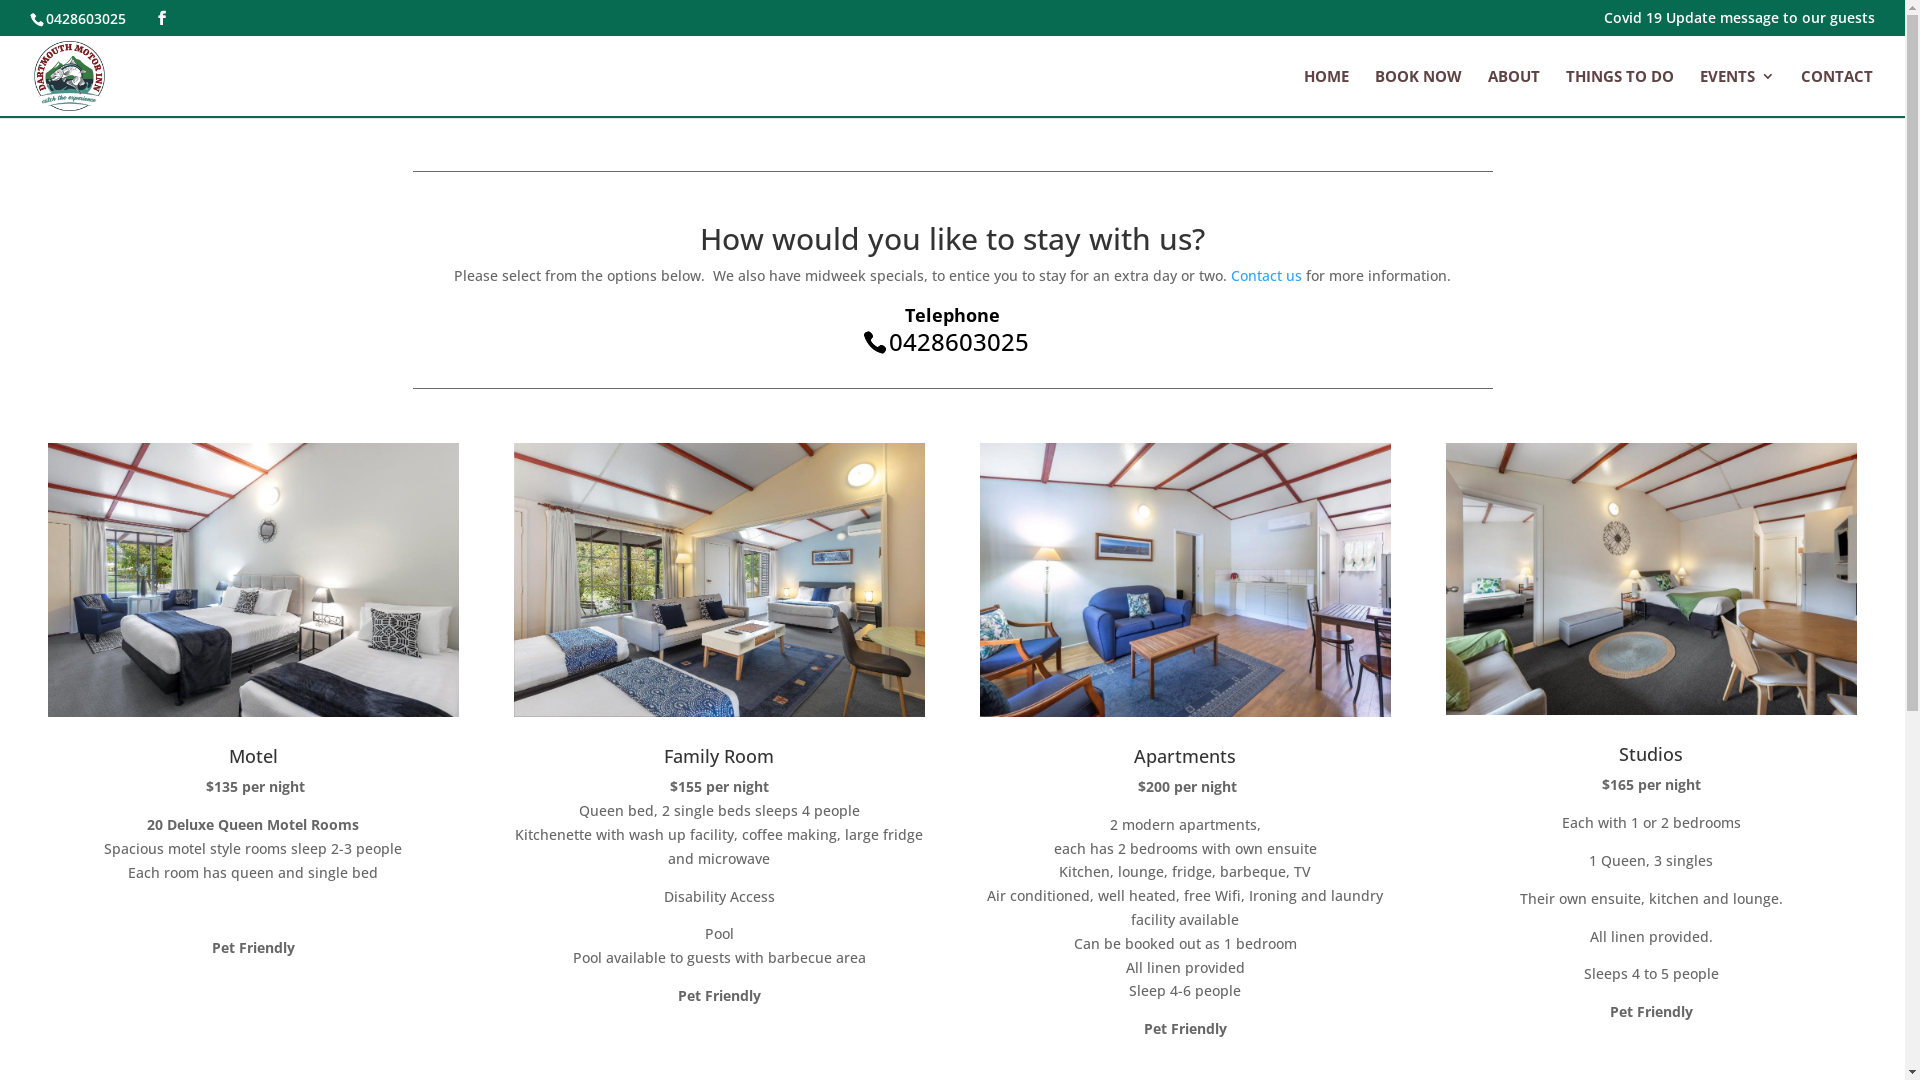 Image resolution: width=1920 pixels, height=1080 pixels. What do you see at coordinates (1185, 756) in the screenshot?
I see `Apartments` at bounding box center [1185, 756].